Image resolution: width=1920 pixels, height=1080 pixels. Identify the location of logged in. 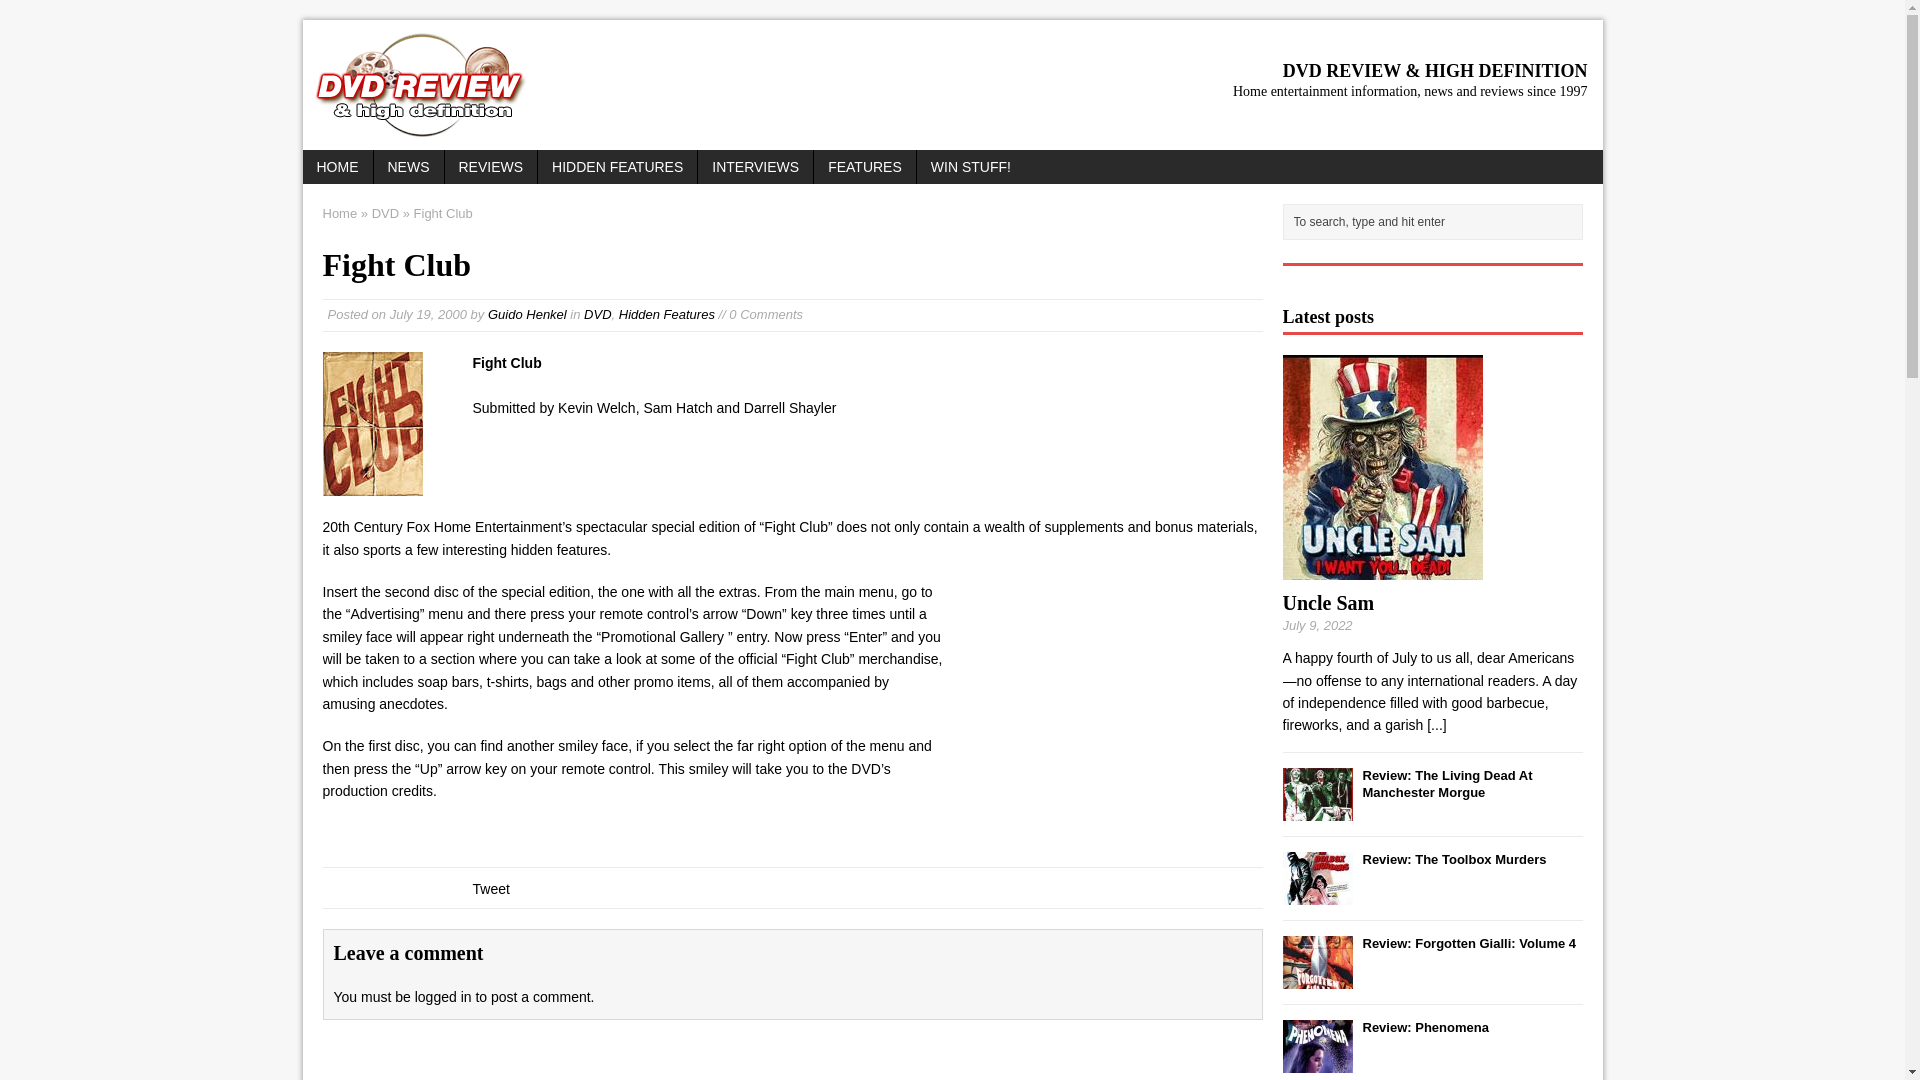
(443, 997).